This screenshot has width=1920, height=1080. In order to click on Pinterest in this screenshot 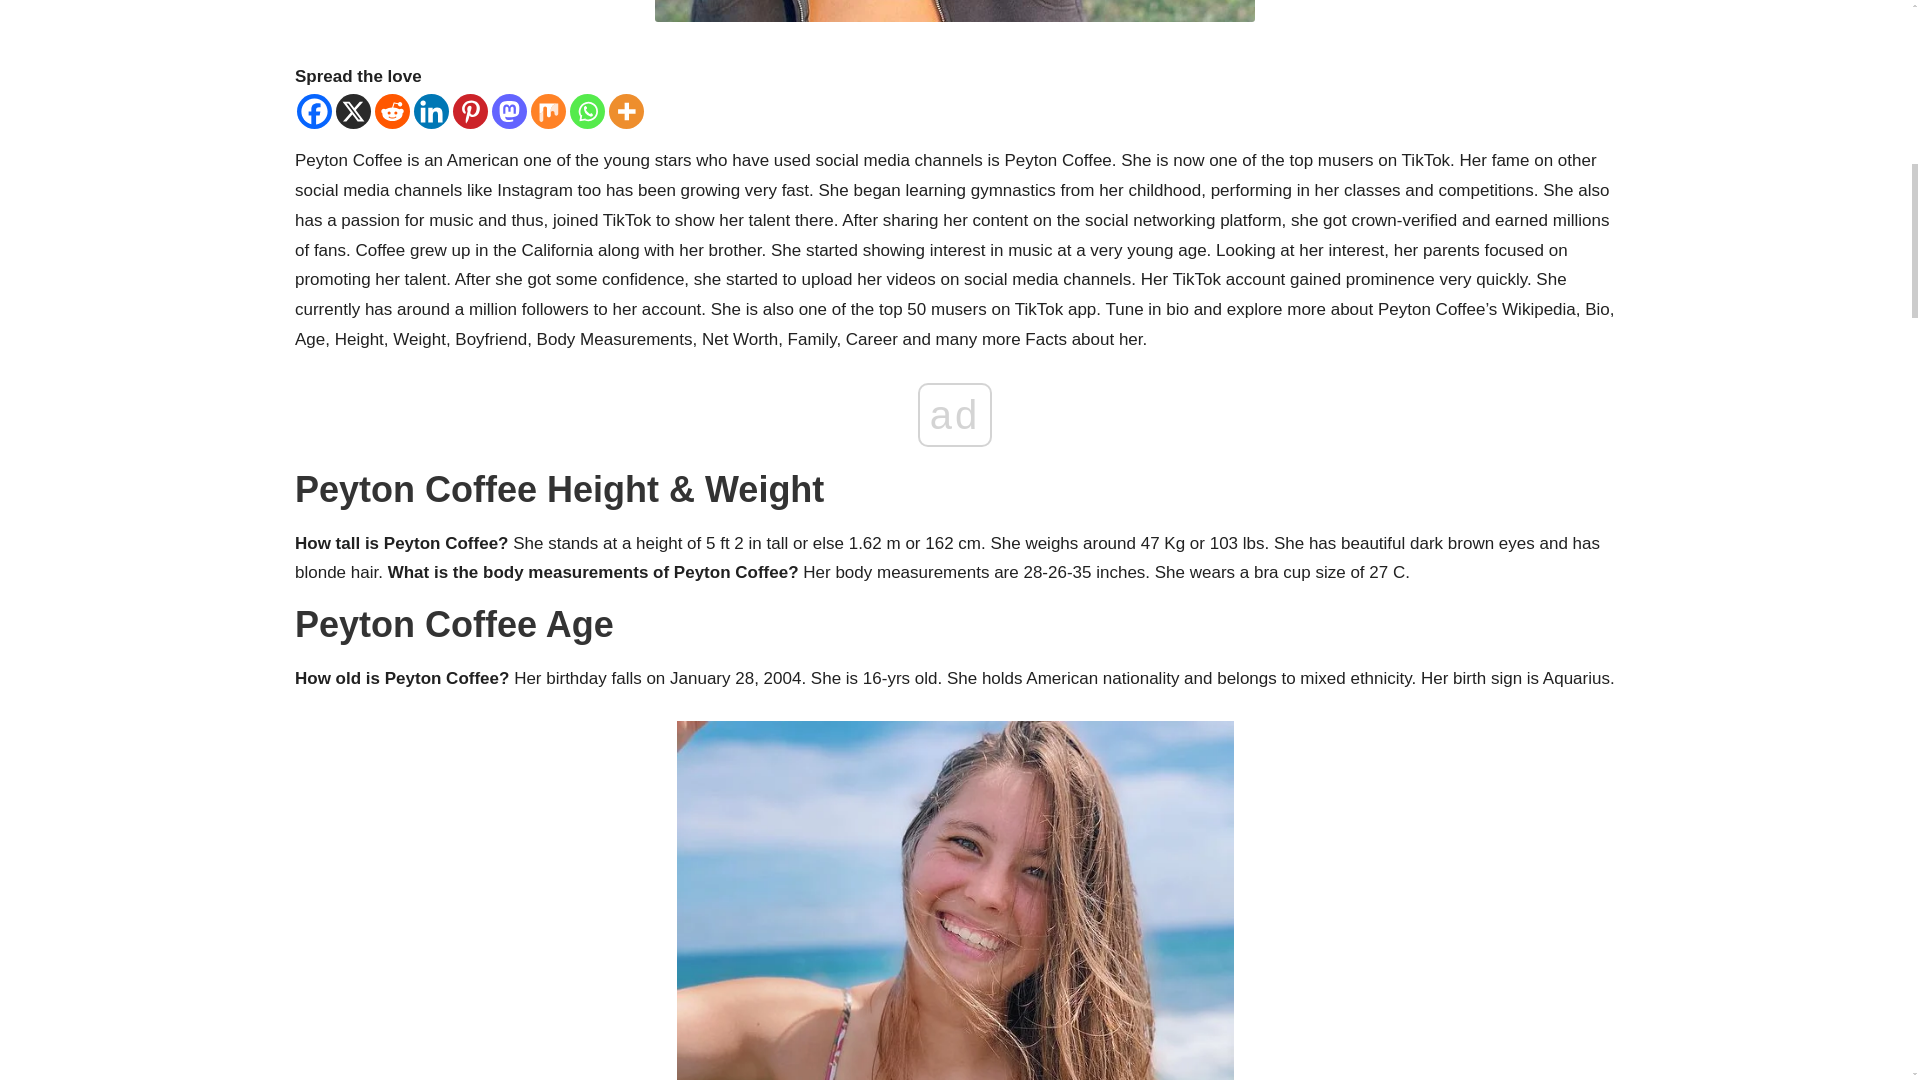, I will do `click(470, 110)`.